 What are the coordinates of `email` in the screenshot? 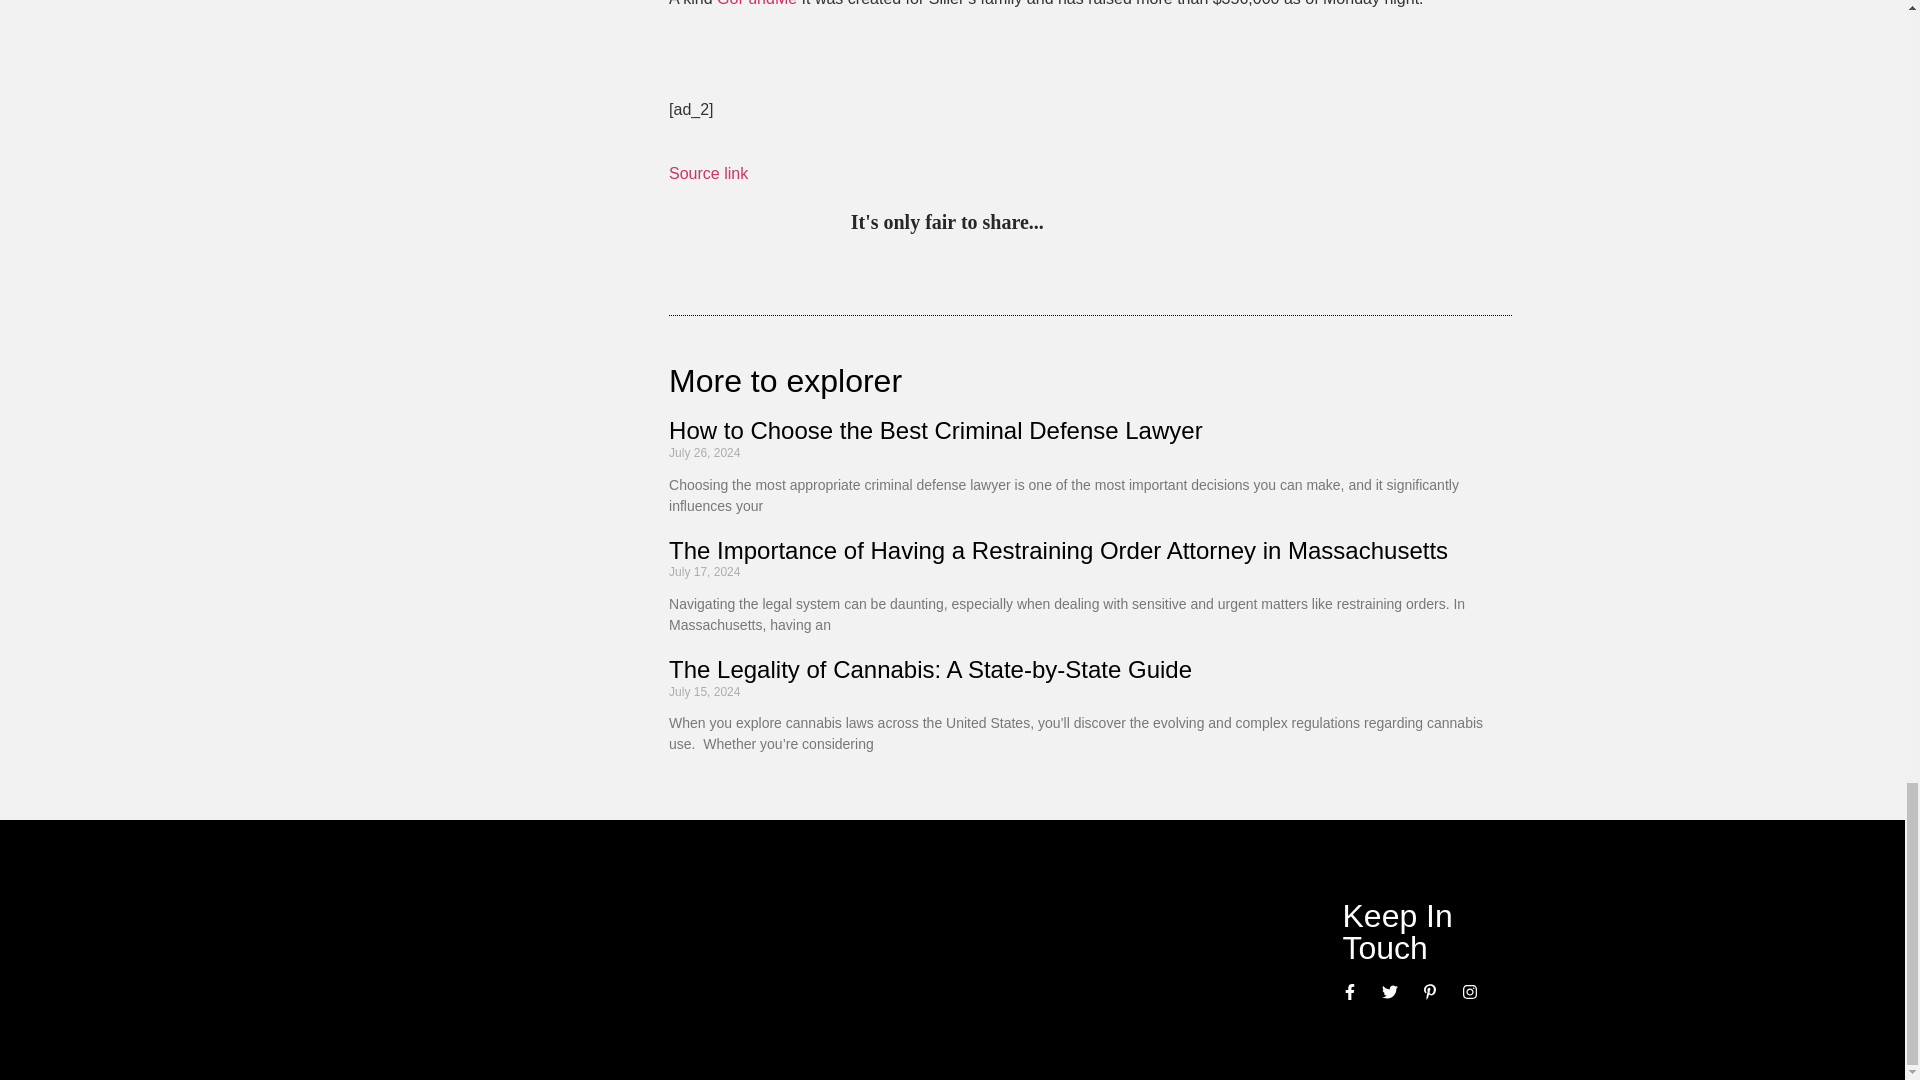 It's located at (1270, 224).